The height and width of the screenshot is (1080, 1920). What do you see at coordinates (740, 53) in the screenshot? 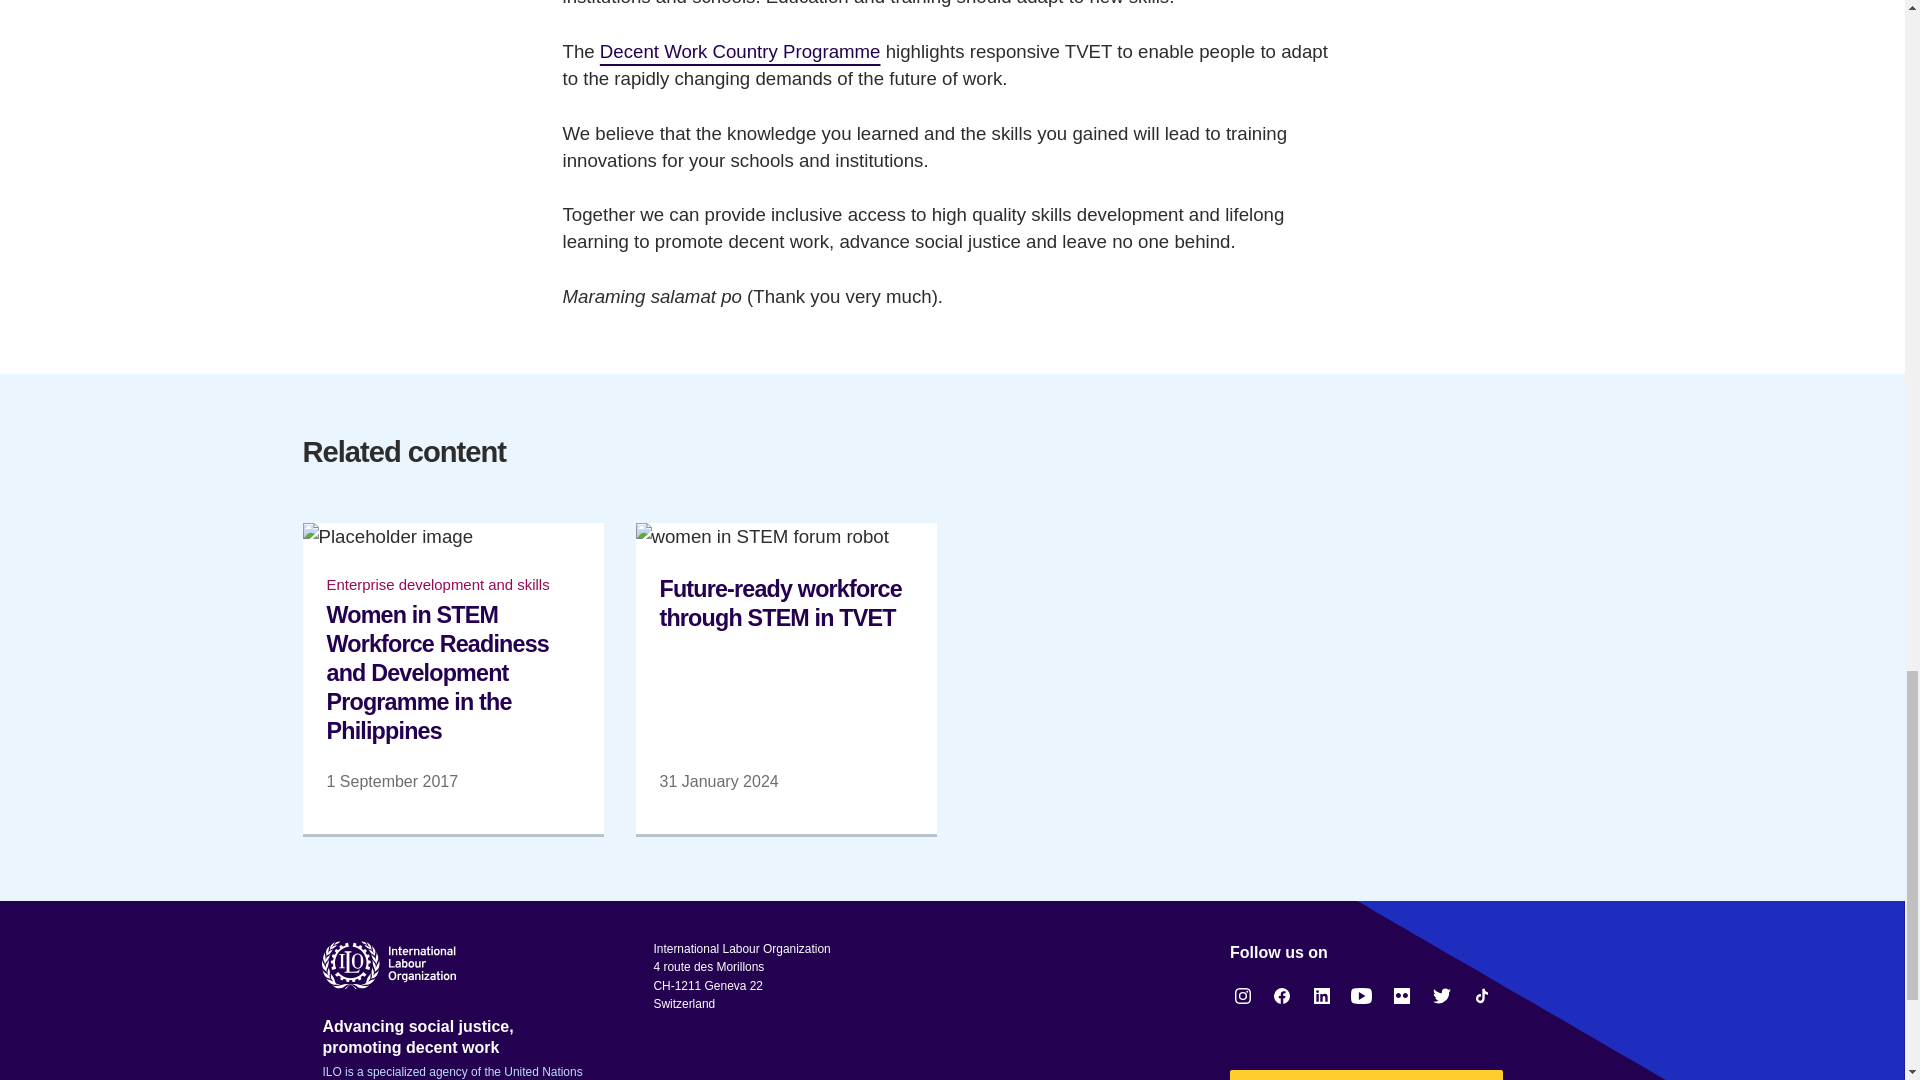
I see `Decent Work Country Programme` at bounding box center [740, 53].